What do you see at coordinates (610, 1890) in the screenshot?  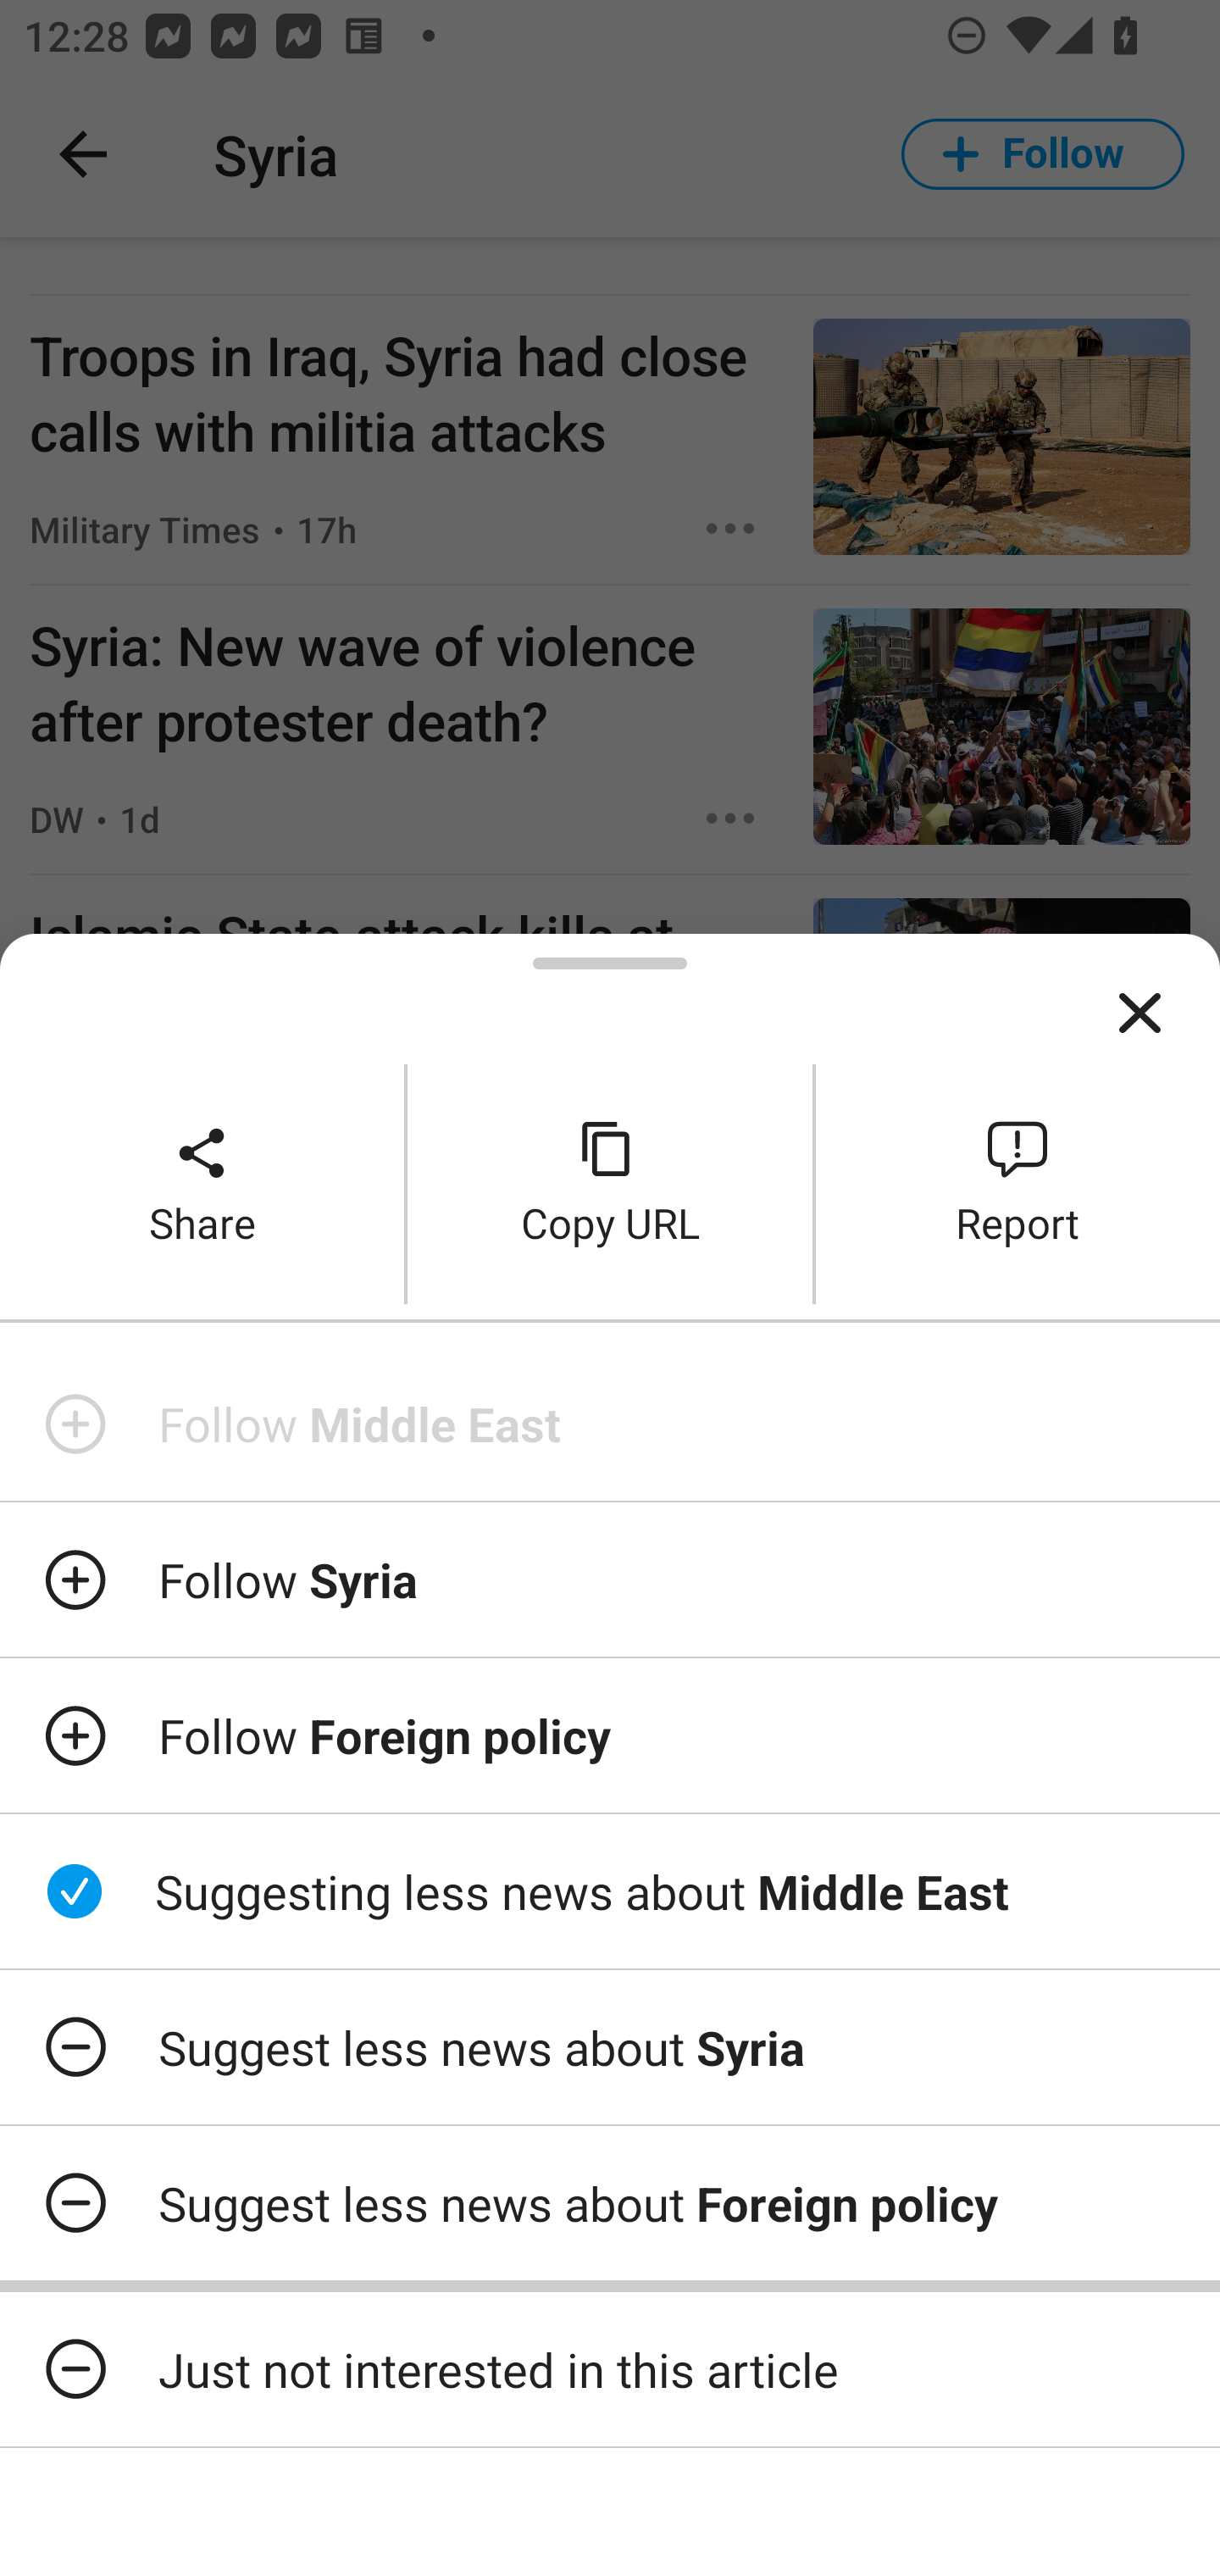 I see `Suggesting less news about Middle East` at bounding box center [610, 1890].